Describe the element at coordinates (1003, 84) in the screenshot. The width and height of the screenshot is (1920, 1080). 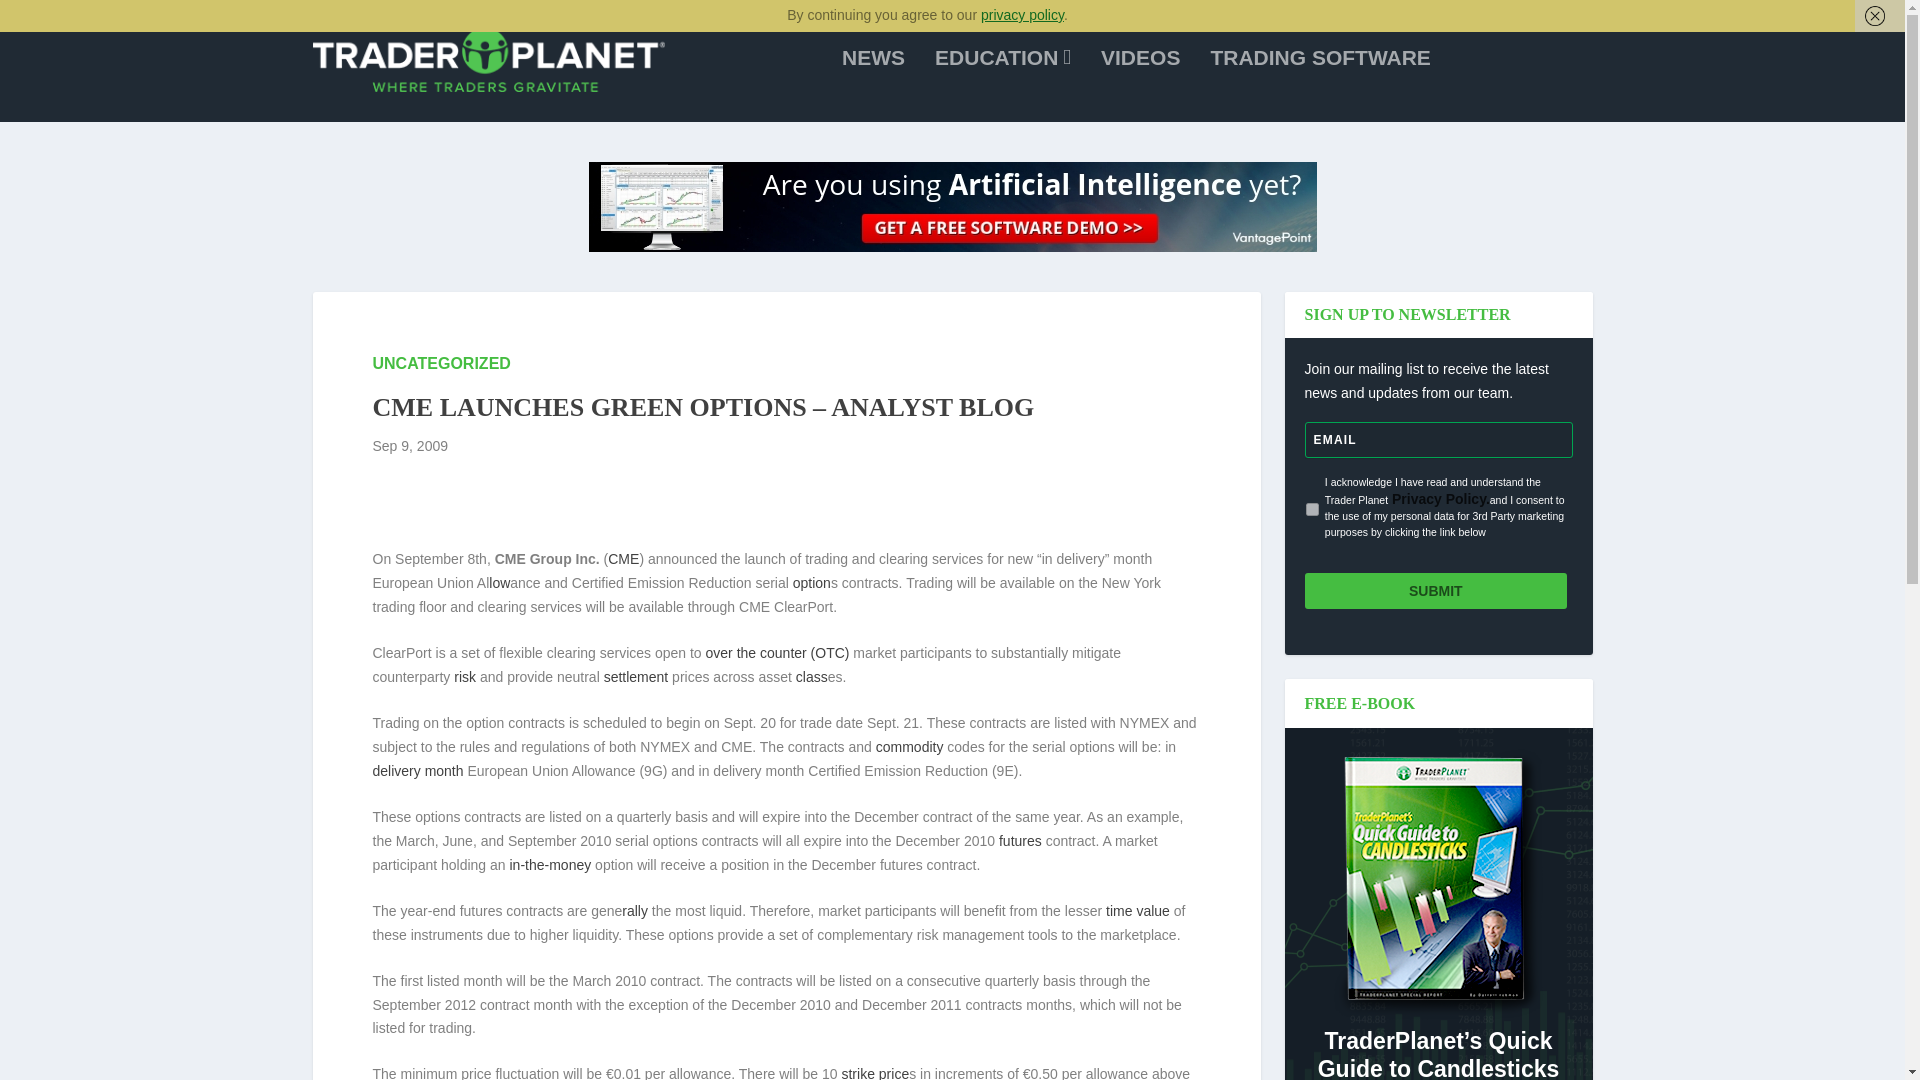
I see `EDUCATION` at that location.